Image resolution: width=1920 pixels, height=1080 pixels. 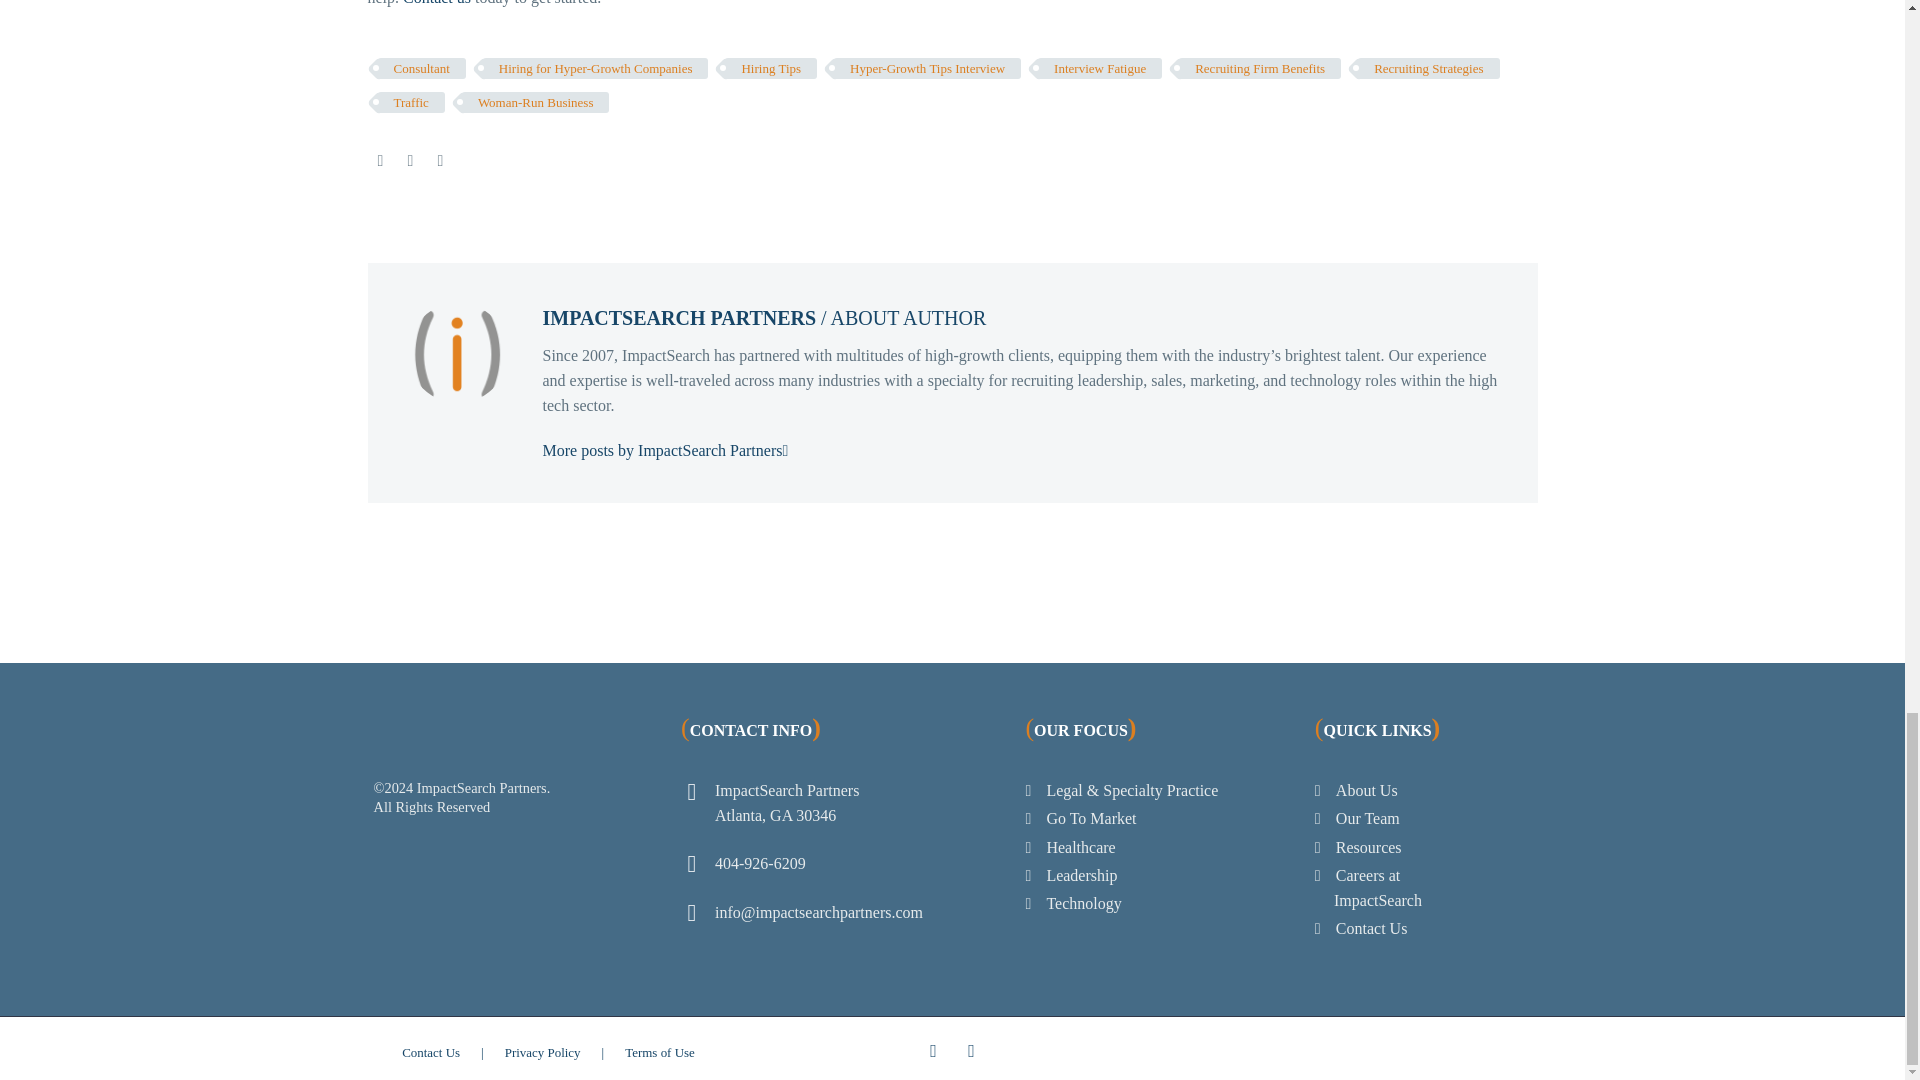 What do you see at coordinates (410, 160) in the screenshot?
I see `Twitter` at bounding box center [410, 160].